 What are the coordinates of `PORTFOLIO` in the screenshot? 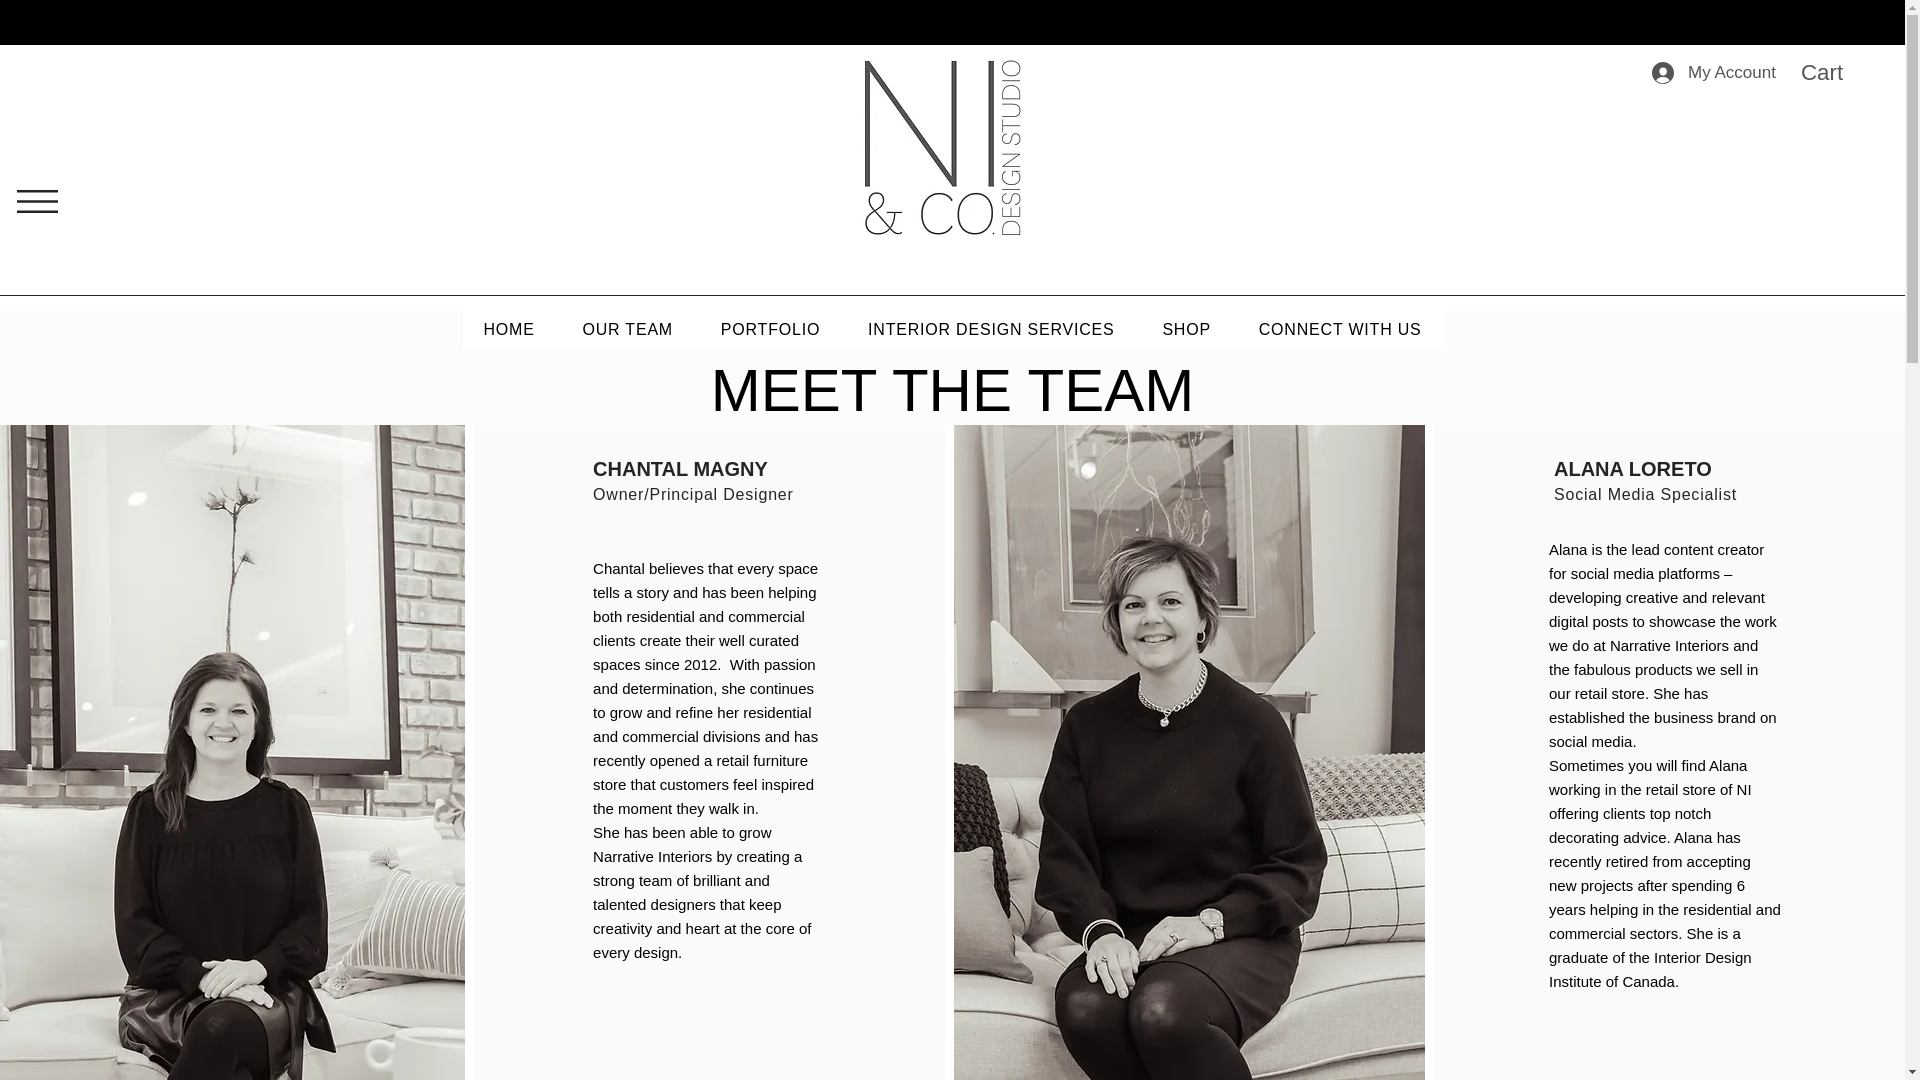 It's located at (770, 330).